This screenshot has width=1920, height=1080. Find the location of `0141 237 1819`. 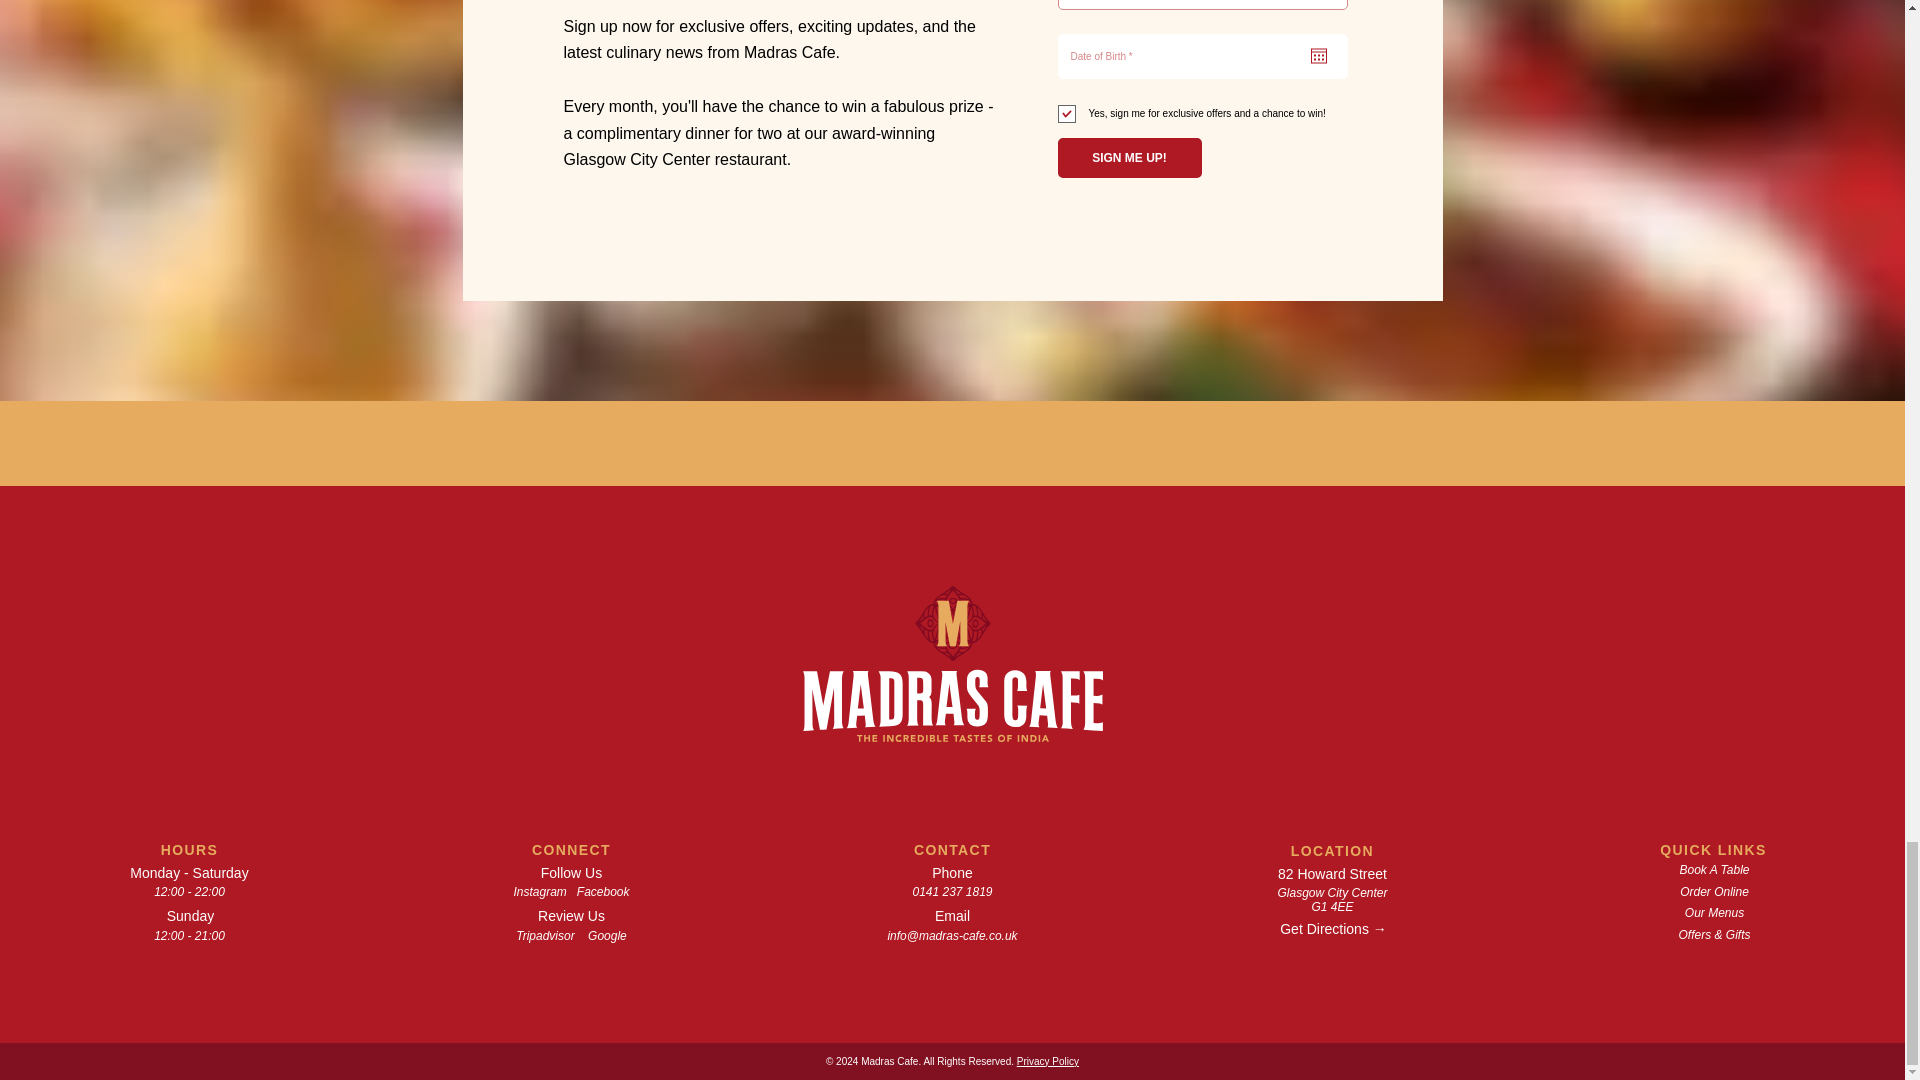

0141 237 1819 is located at coordinates (952, 891).